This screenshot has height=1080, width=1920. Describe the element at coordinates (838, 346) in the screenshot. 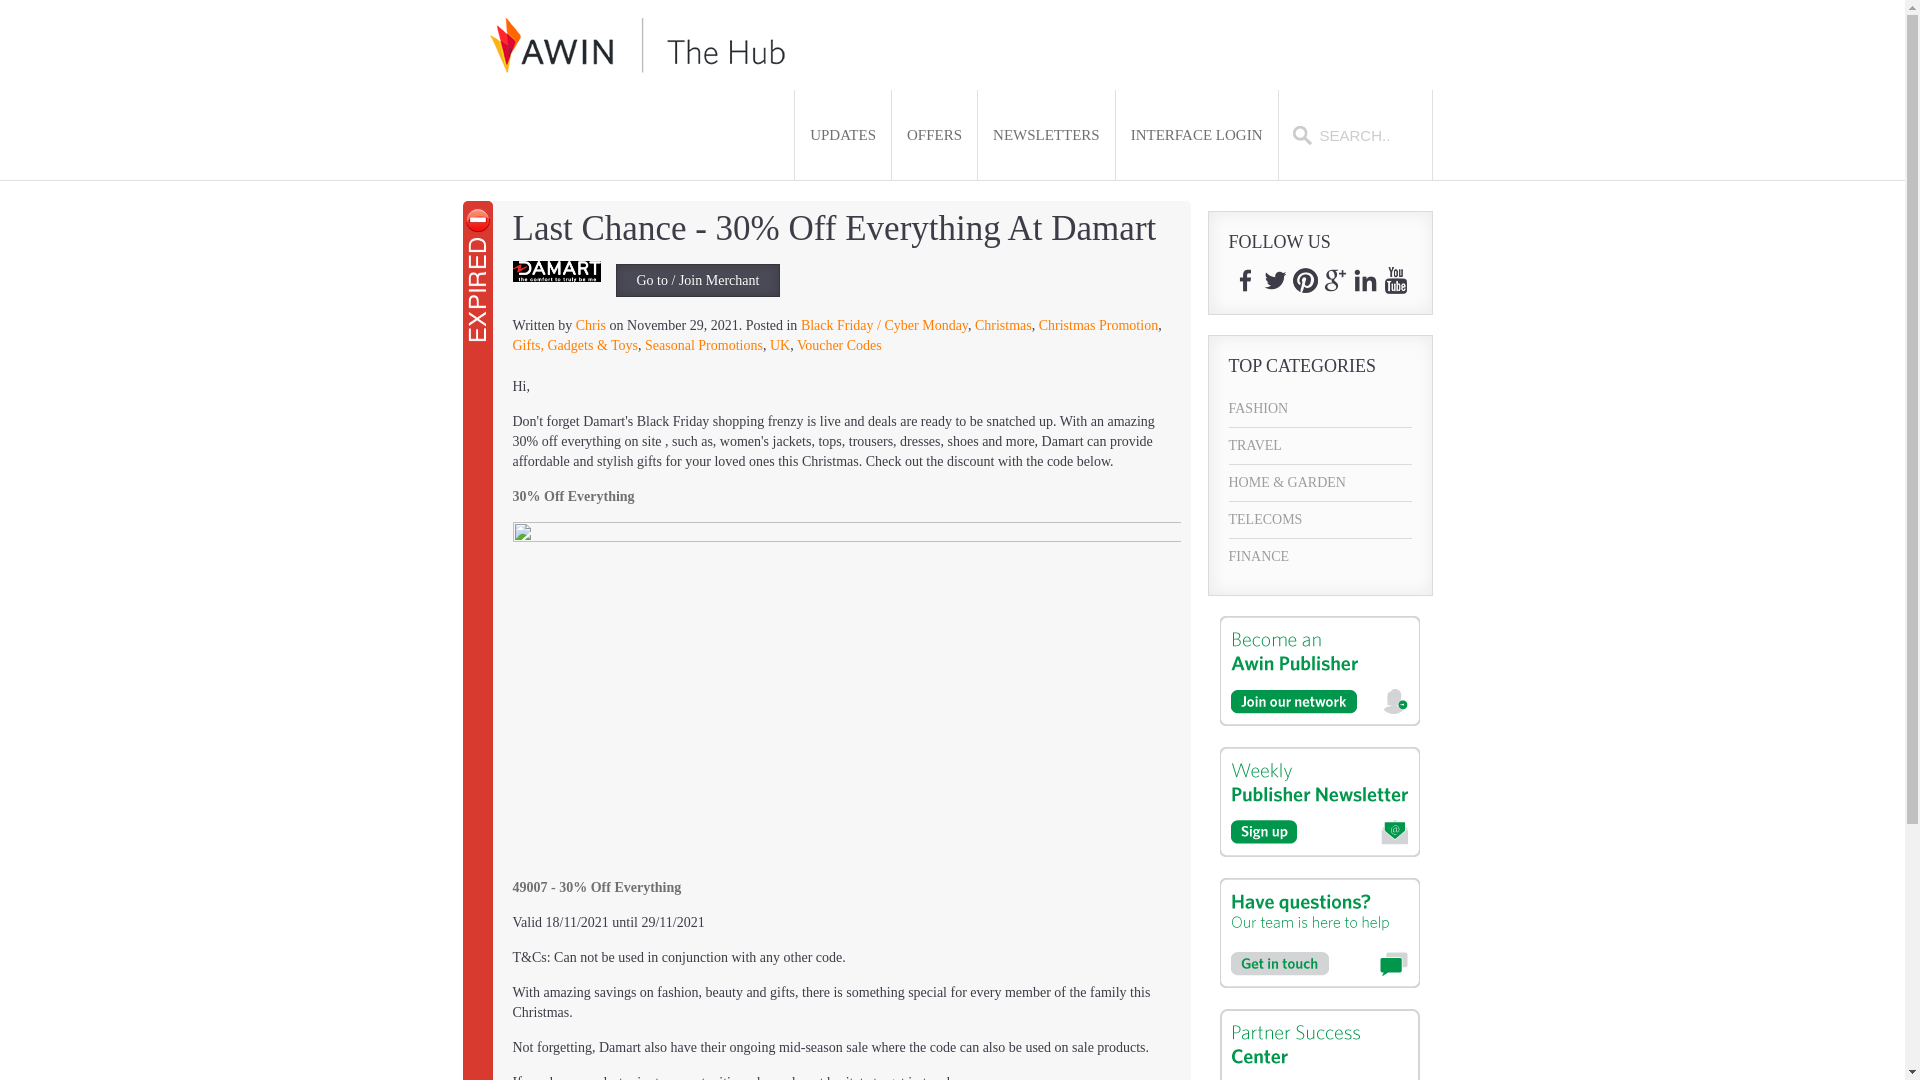

I see `Voucher Codes` at that location.